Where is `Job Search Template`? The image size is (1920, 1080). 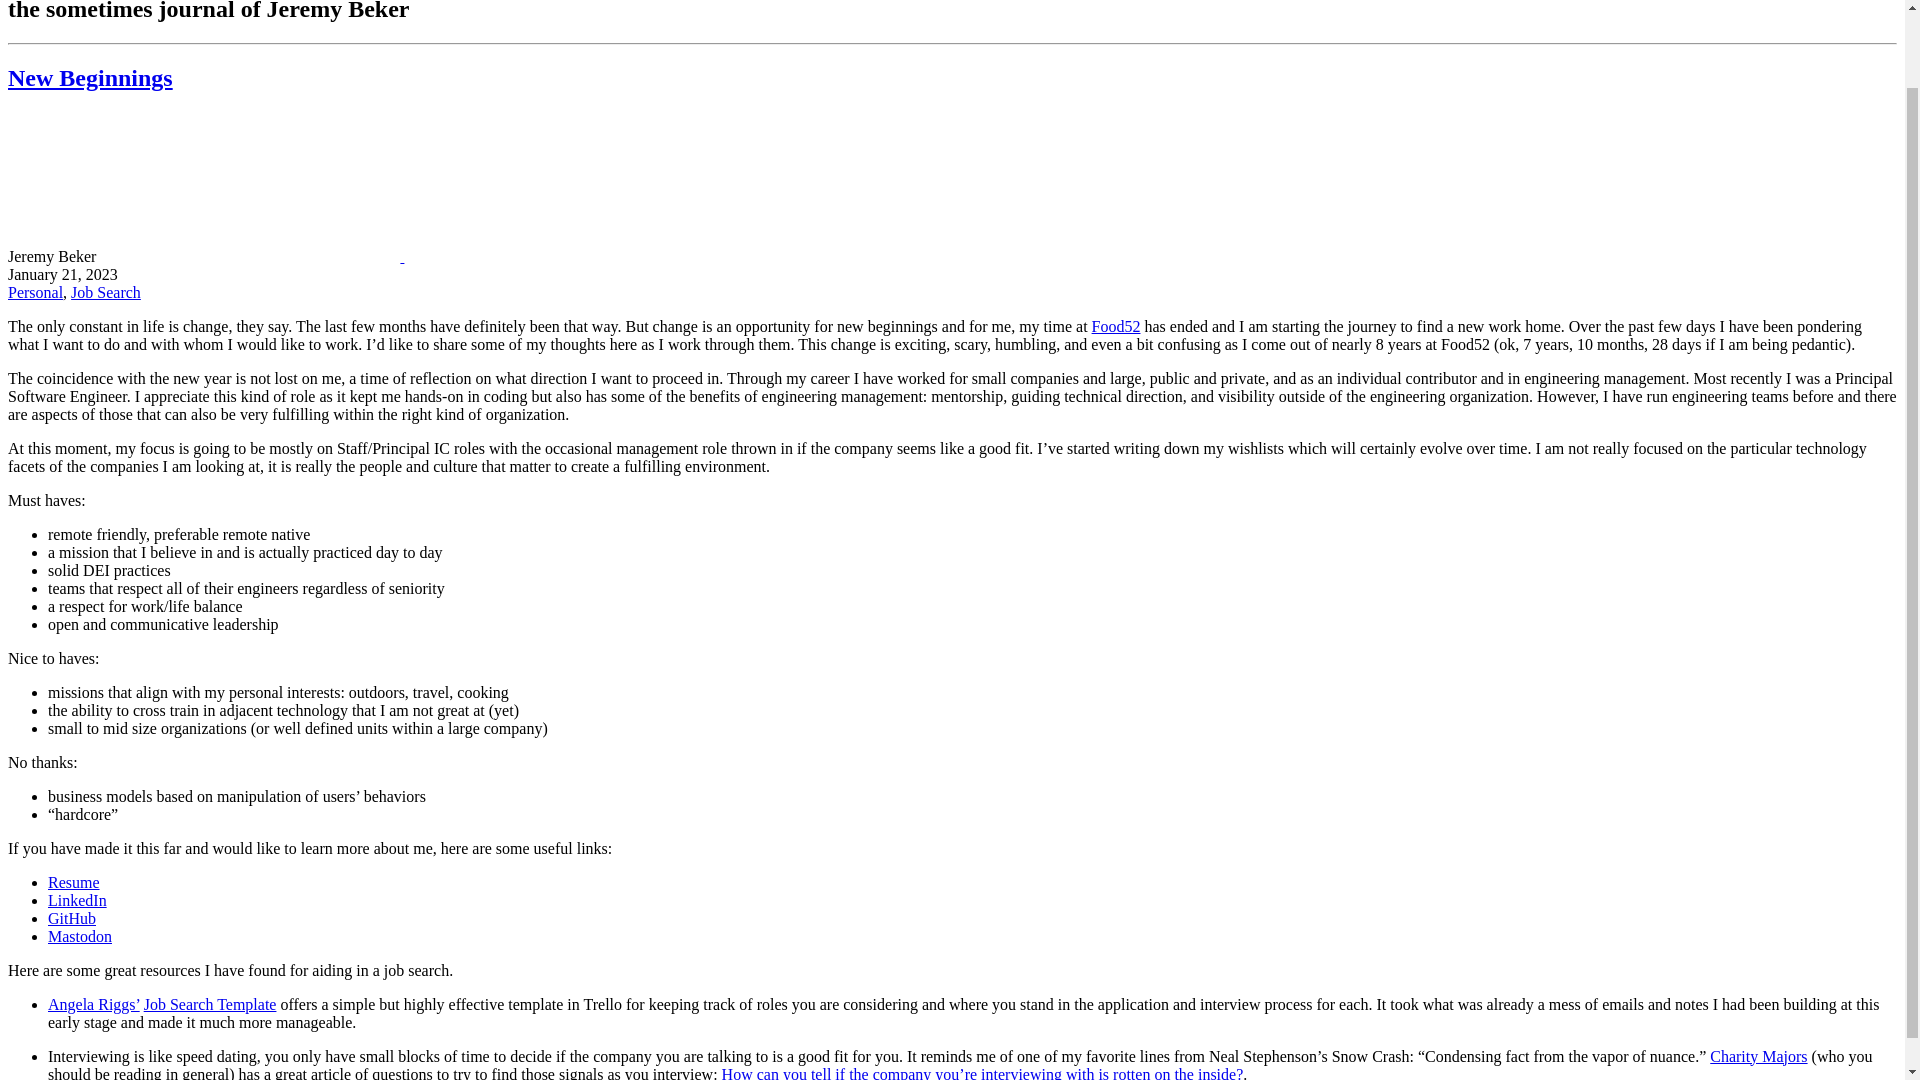 Job Search Template is located at coordinates (210, 1004).